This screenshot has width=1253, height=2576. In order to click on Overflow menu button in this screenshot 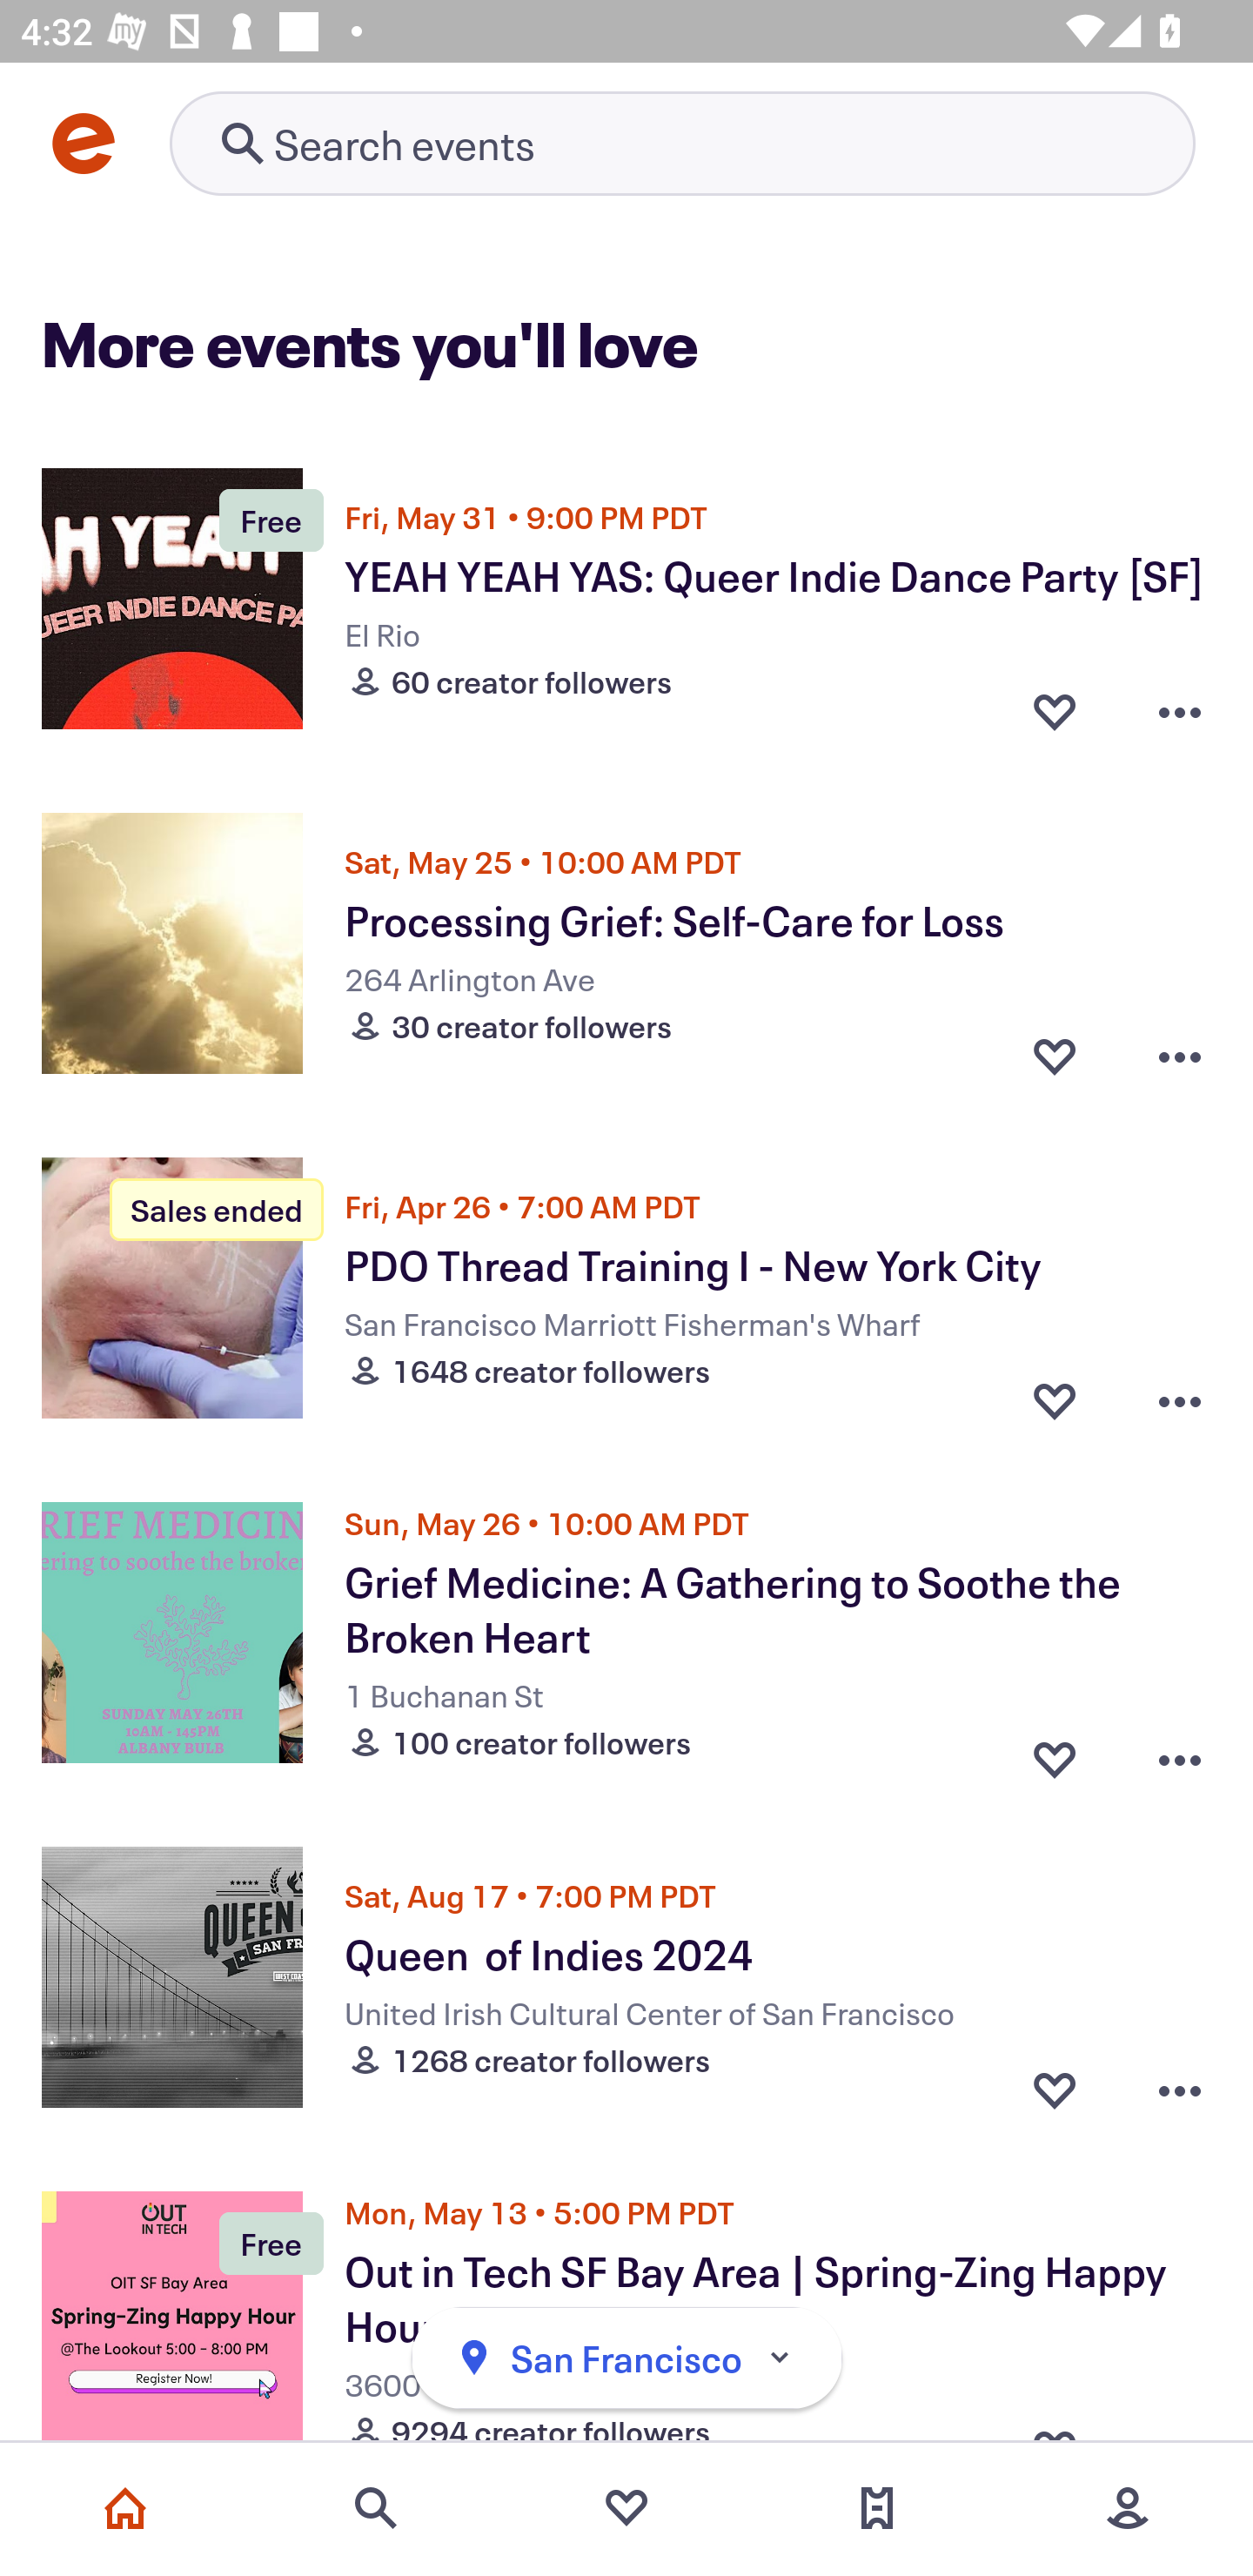, I will do `click(1180, 1399)`.